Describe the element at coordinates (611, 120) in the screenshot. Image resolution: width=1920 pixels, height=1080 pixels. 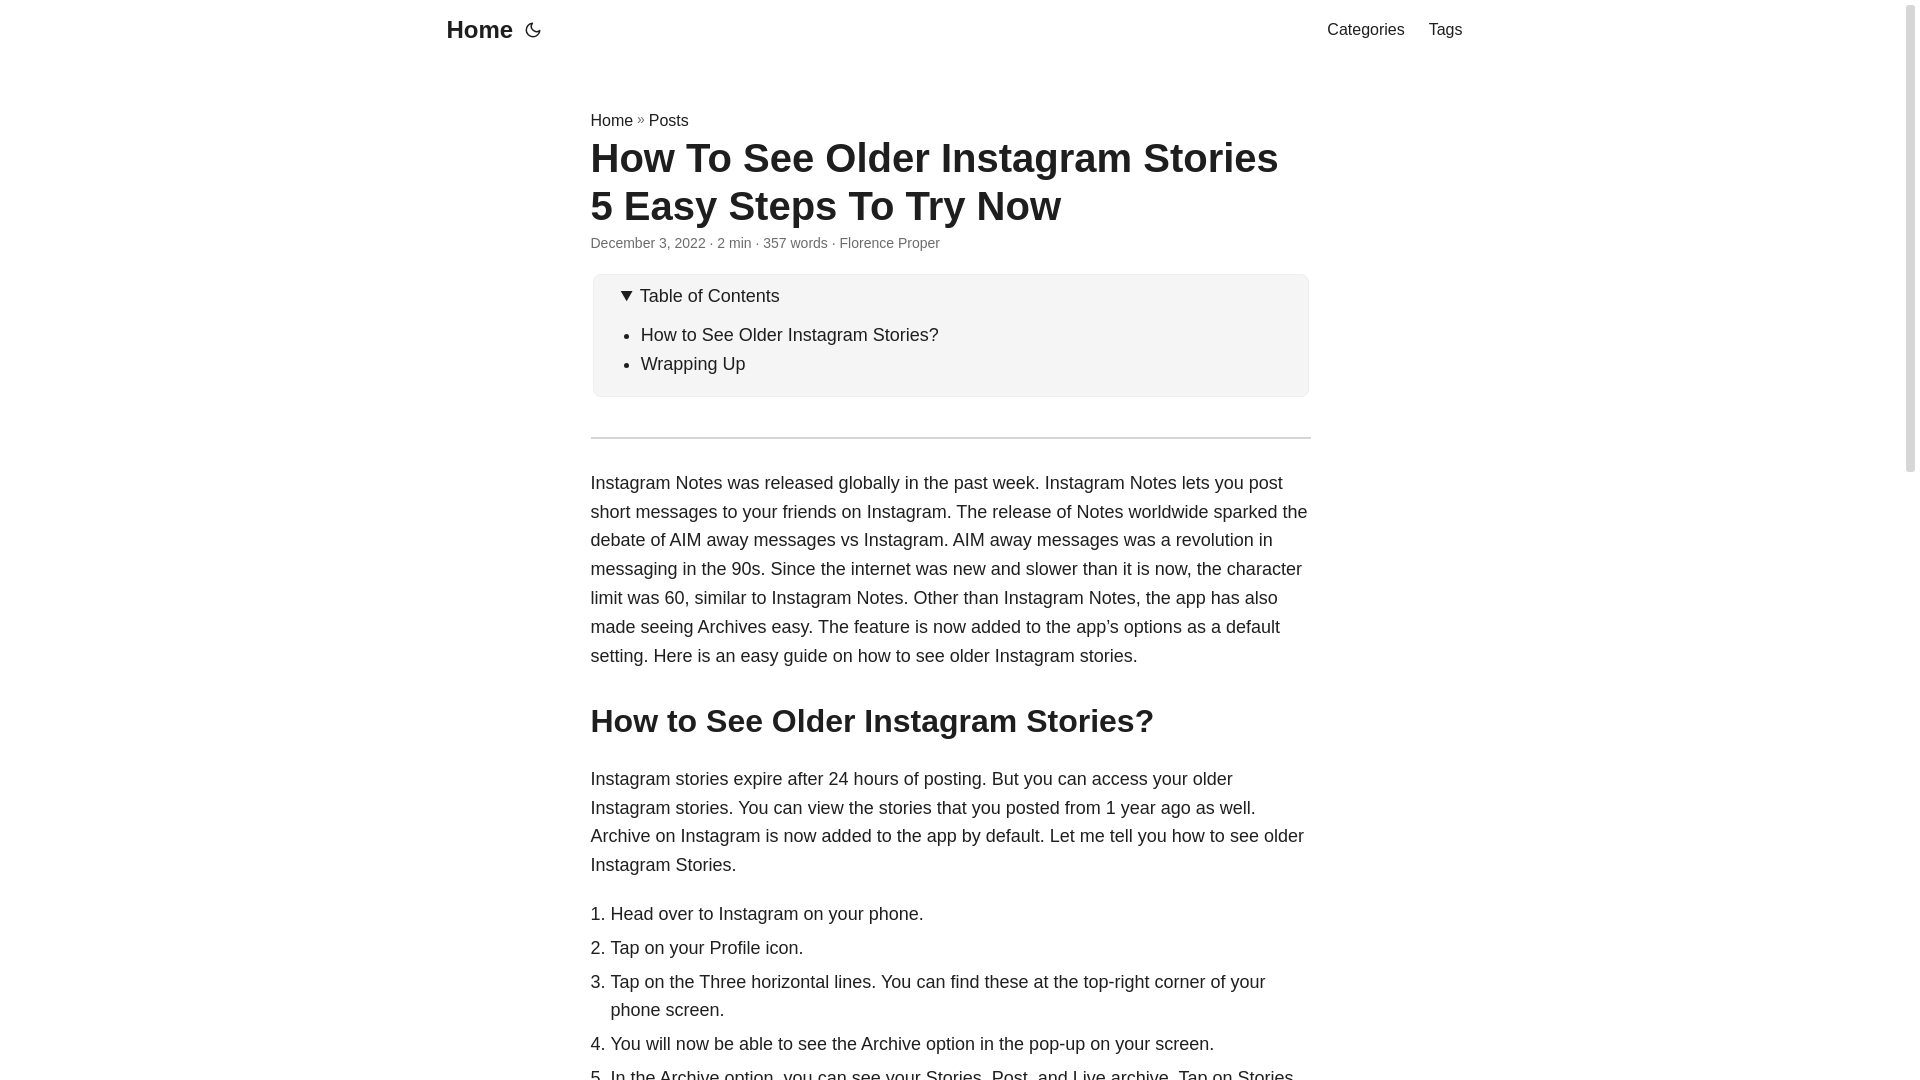
I see `Home` at that location.